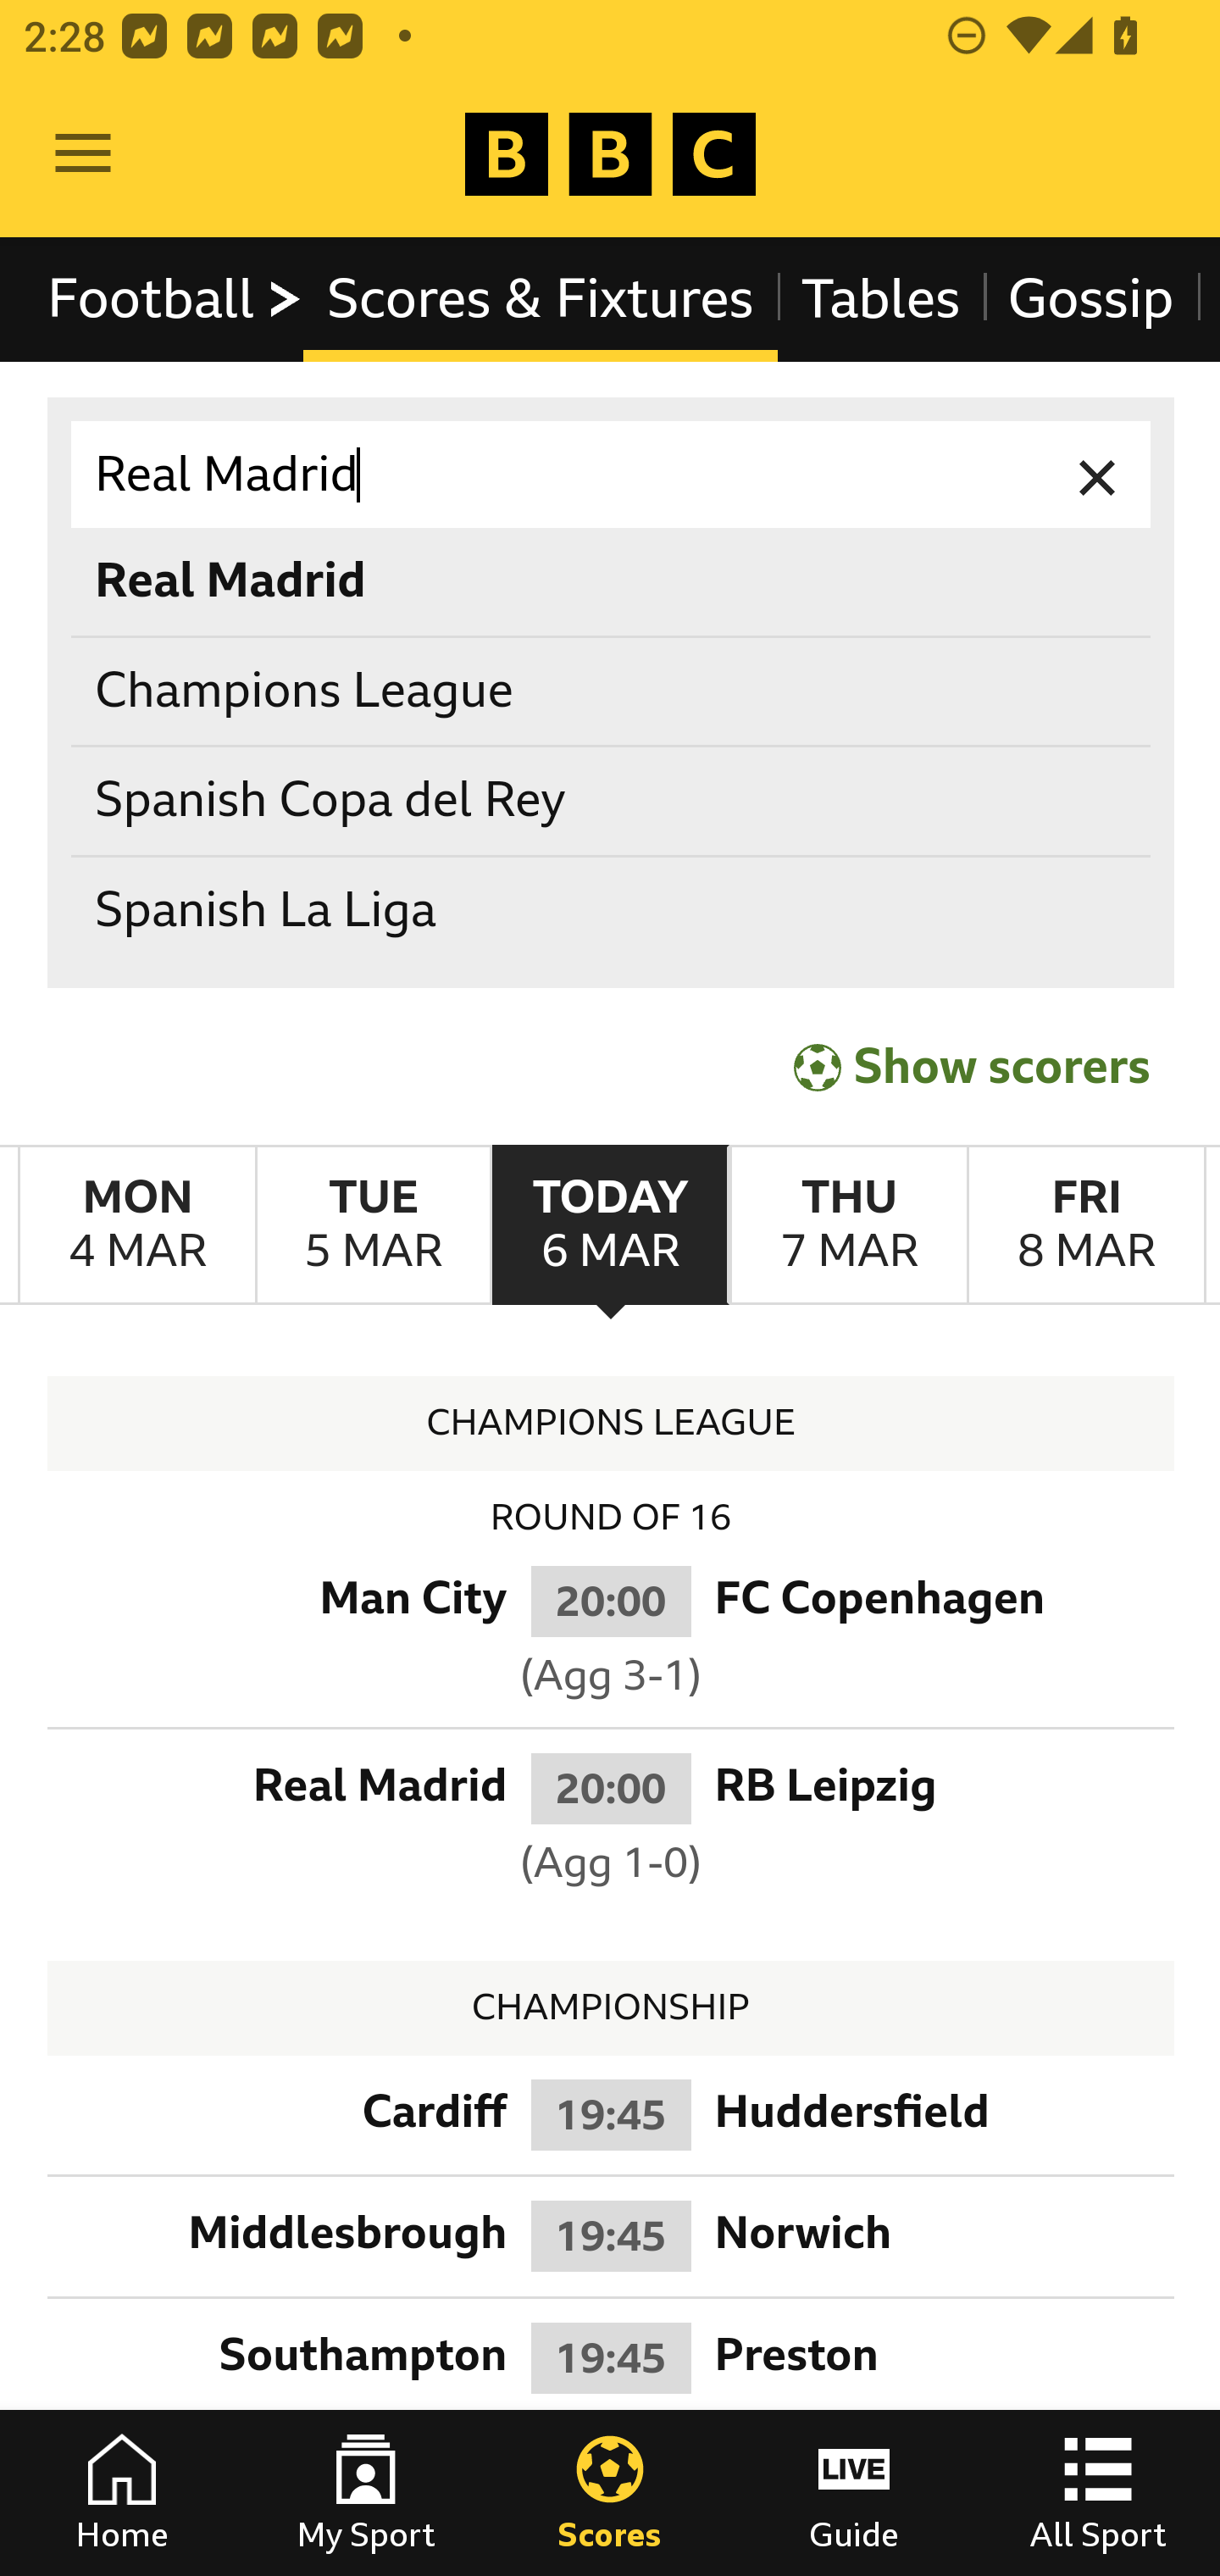  I want to click on Show scorers, so click(972, 1063).